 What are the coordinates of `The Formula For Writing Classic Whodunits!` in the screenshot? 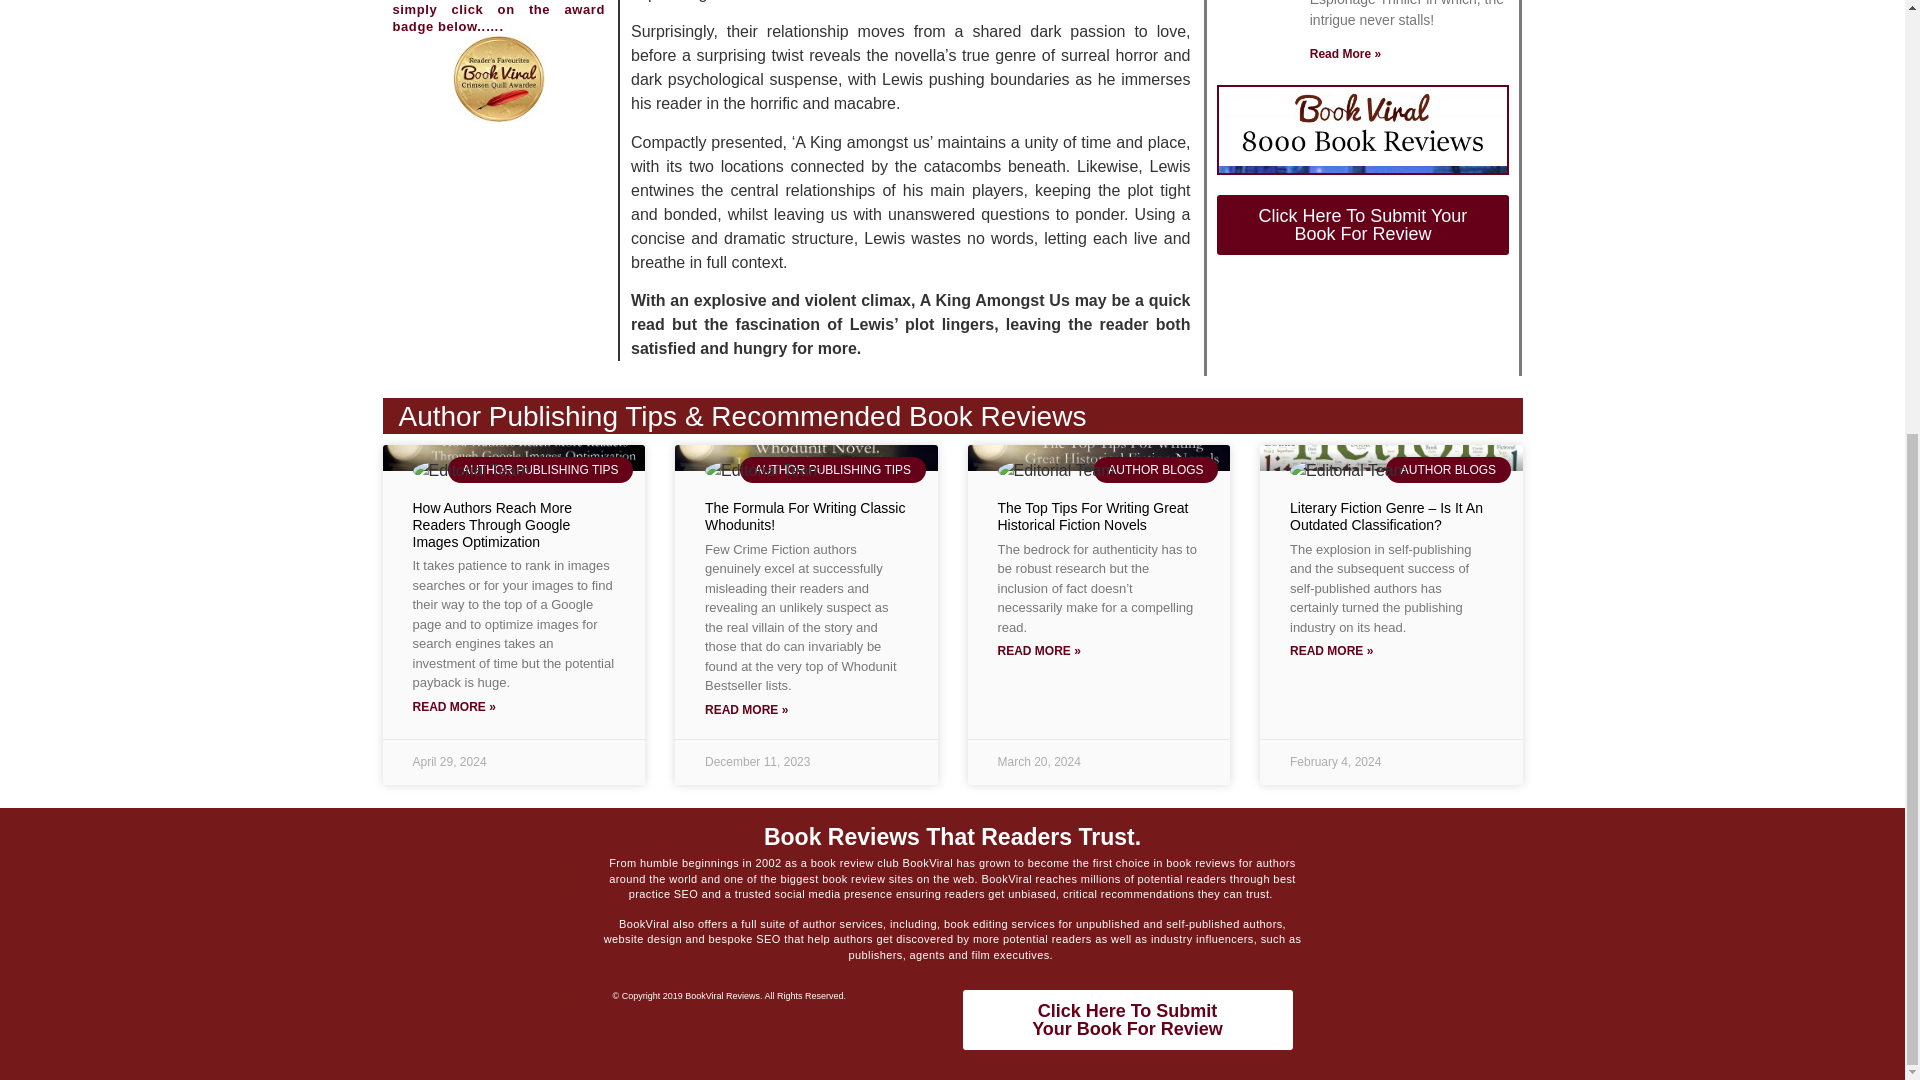 It's located at (804, 516).